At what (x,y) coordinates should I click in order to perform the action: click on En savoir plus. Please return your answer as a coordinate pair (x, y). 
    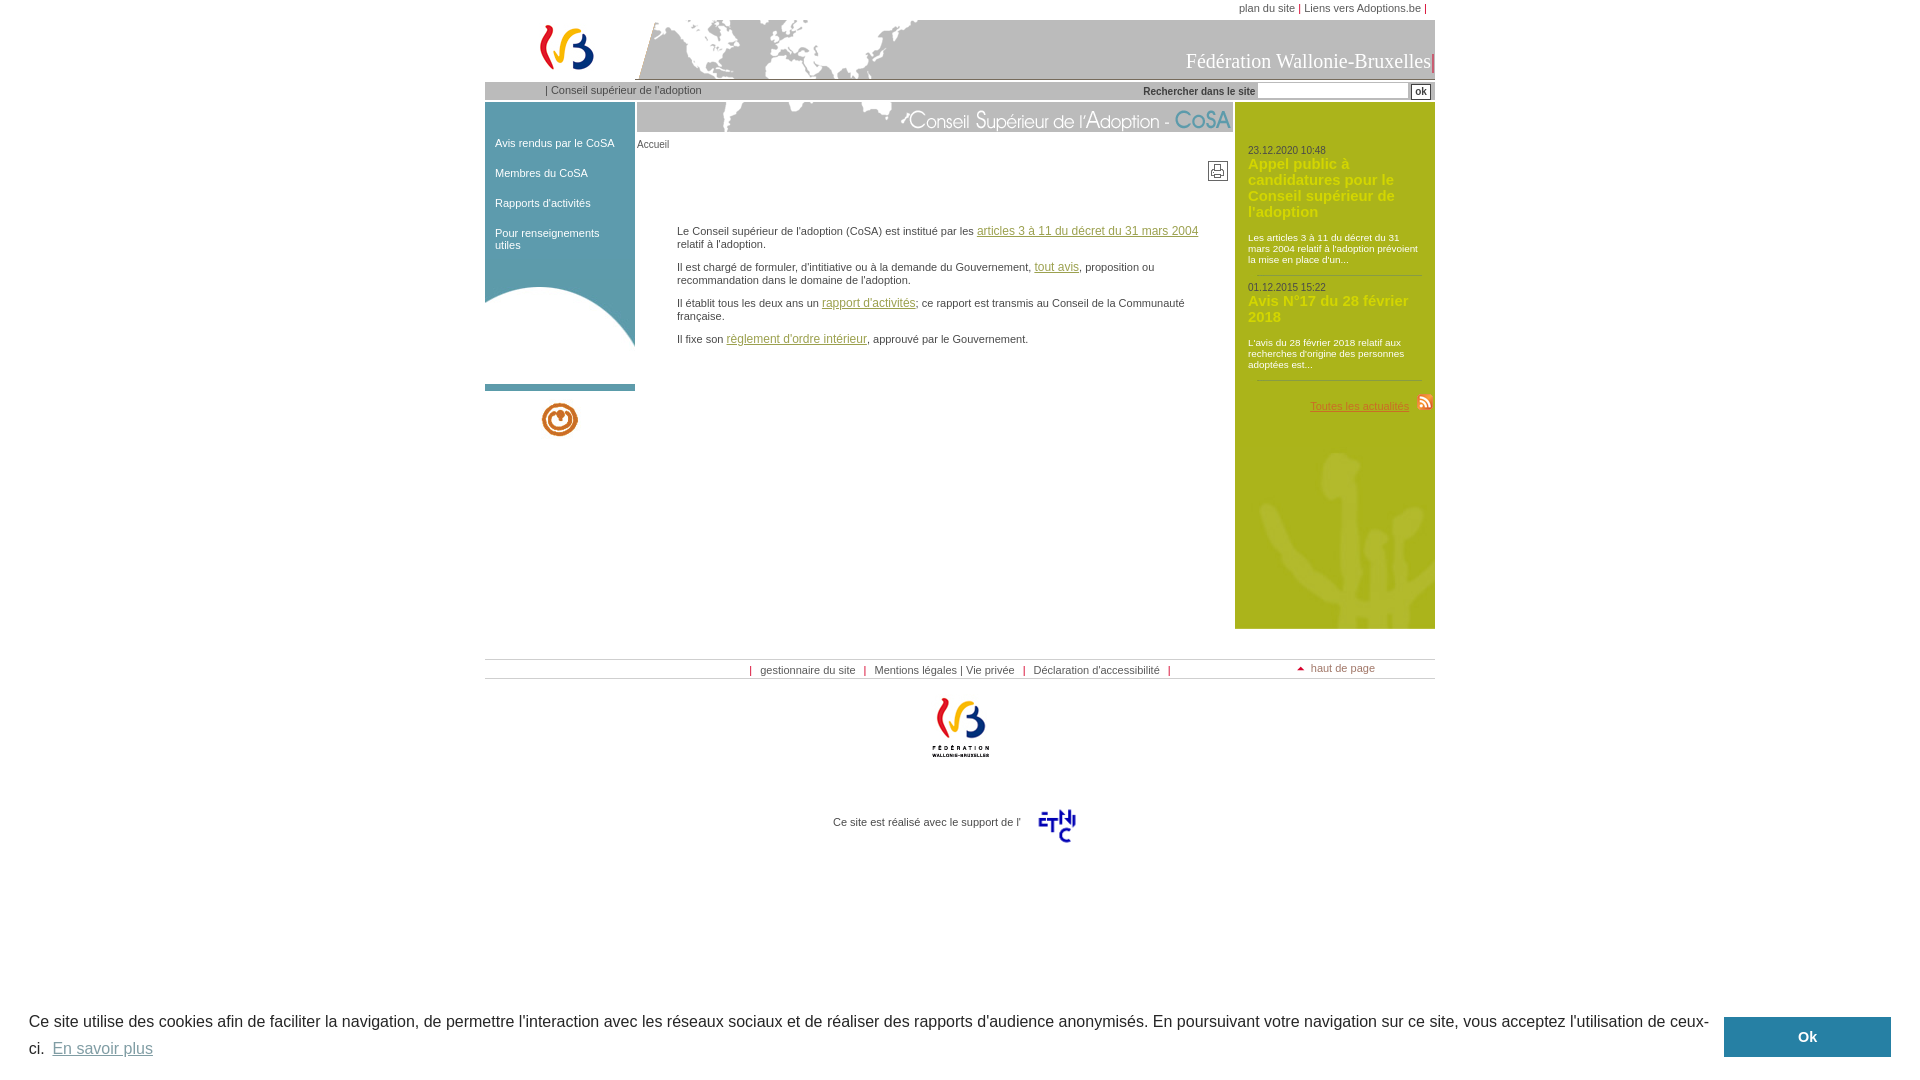
    Looking at the image, I should click on (102, 1049).